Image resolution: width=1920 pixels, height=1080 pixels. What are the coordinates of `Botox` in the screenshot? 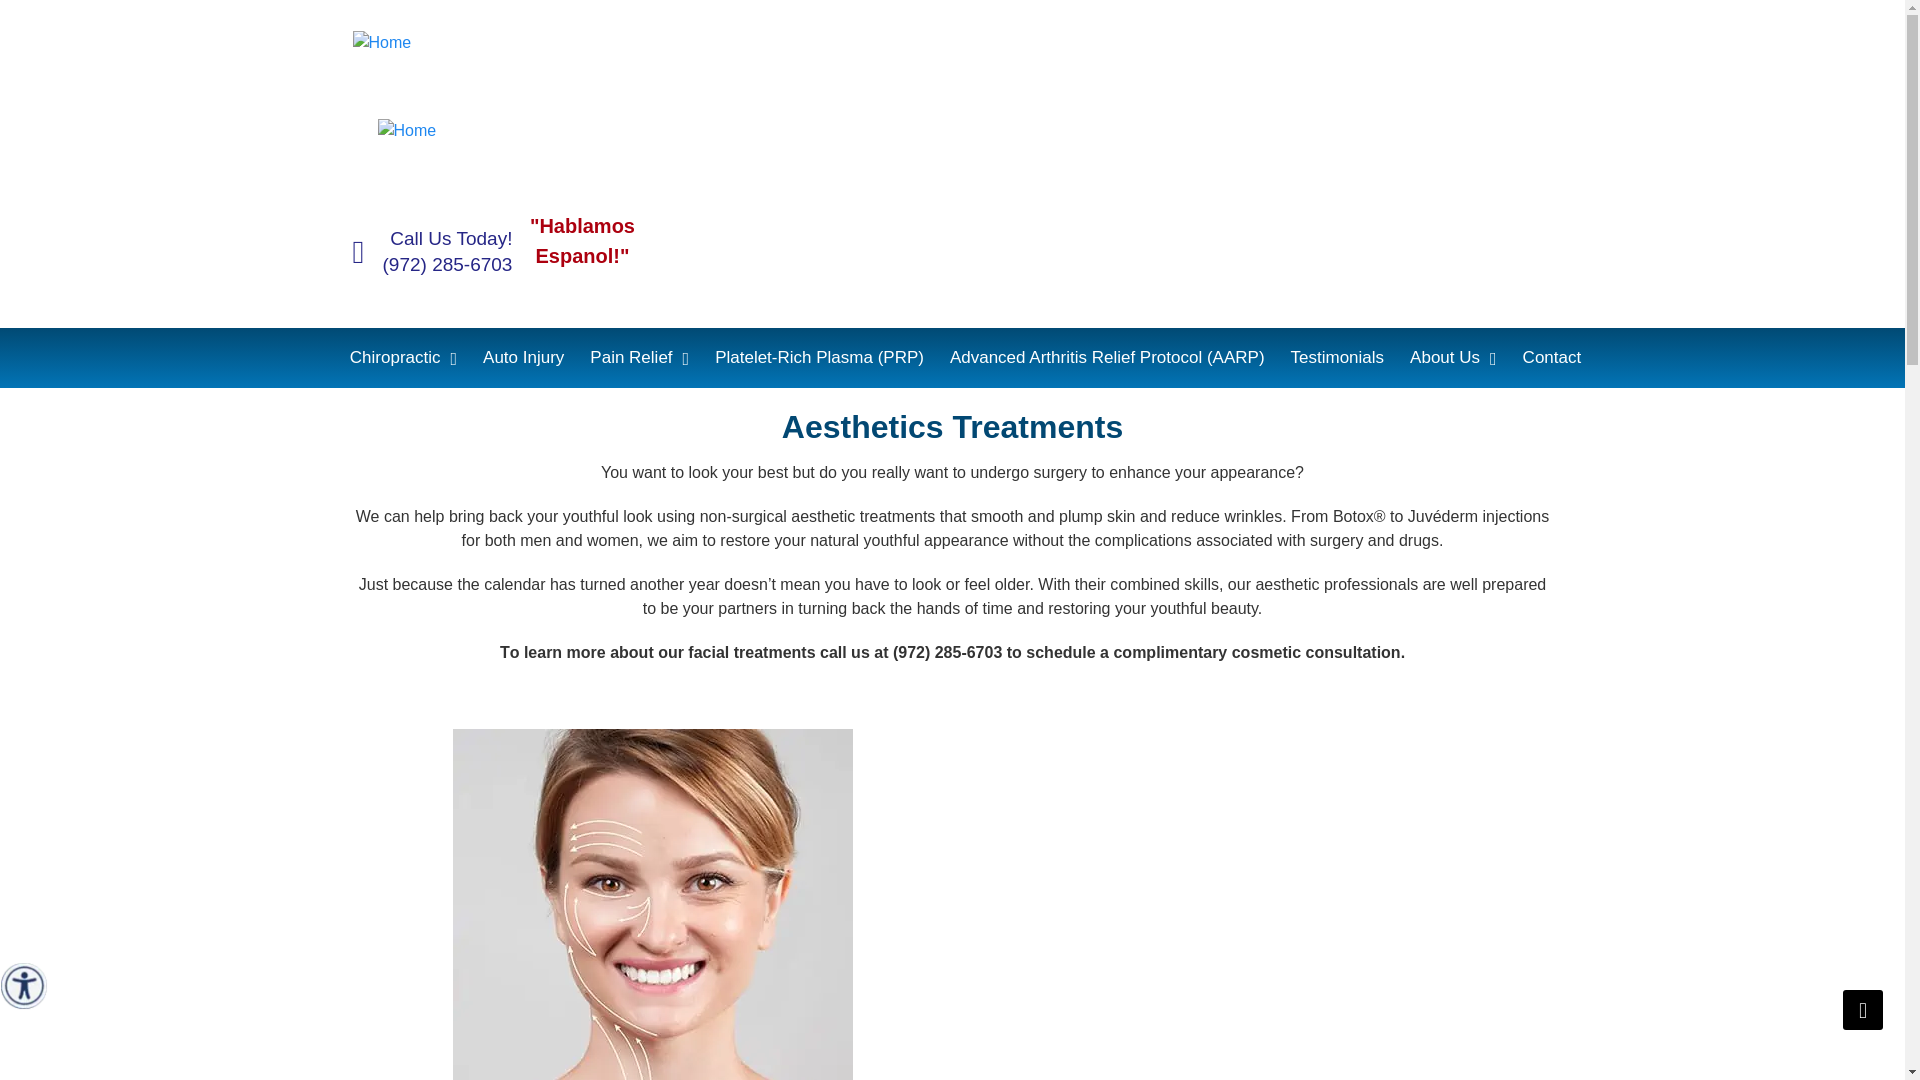 It's located at (652, 904).